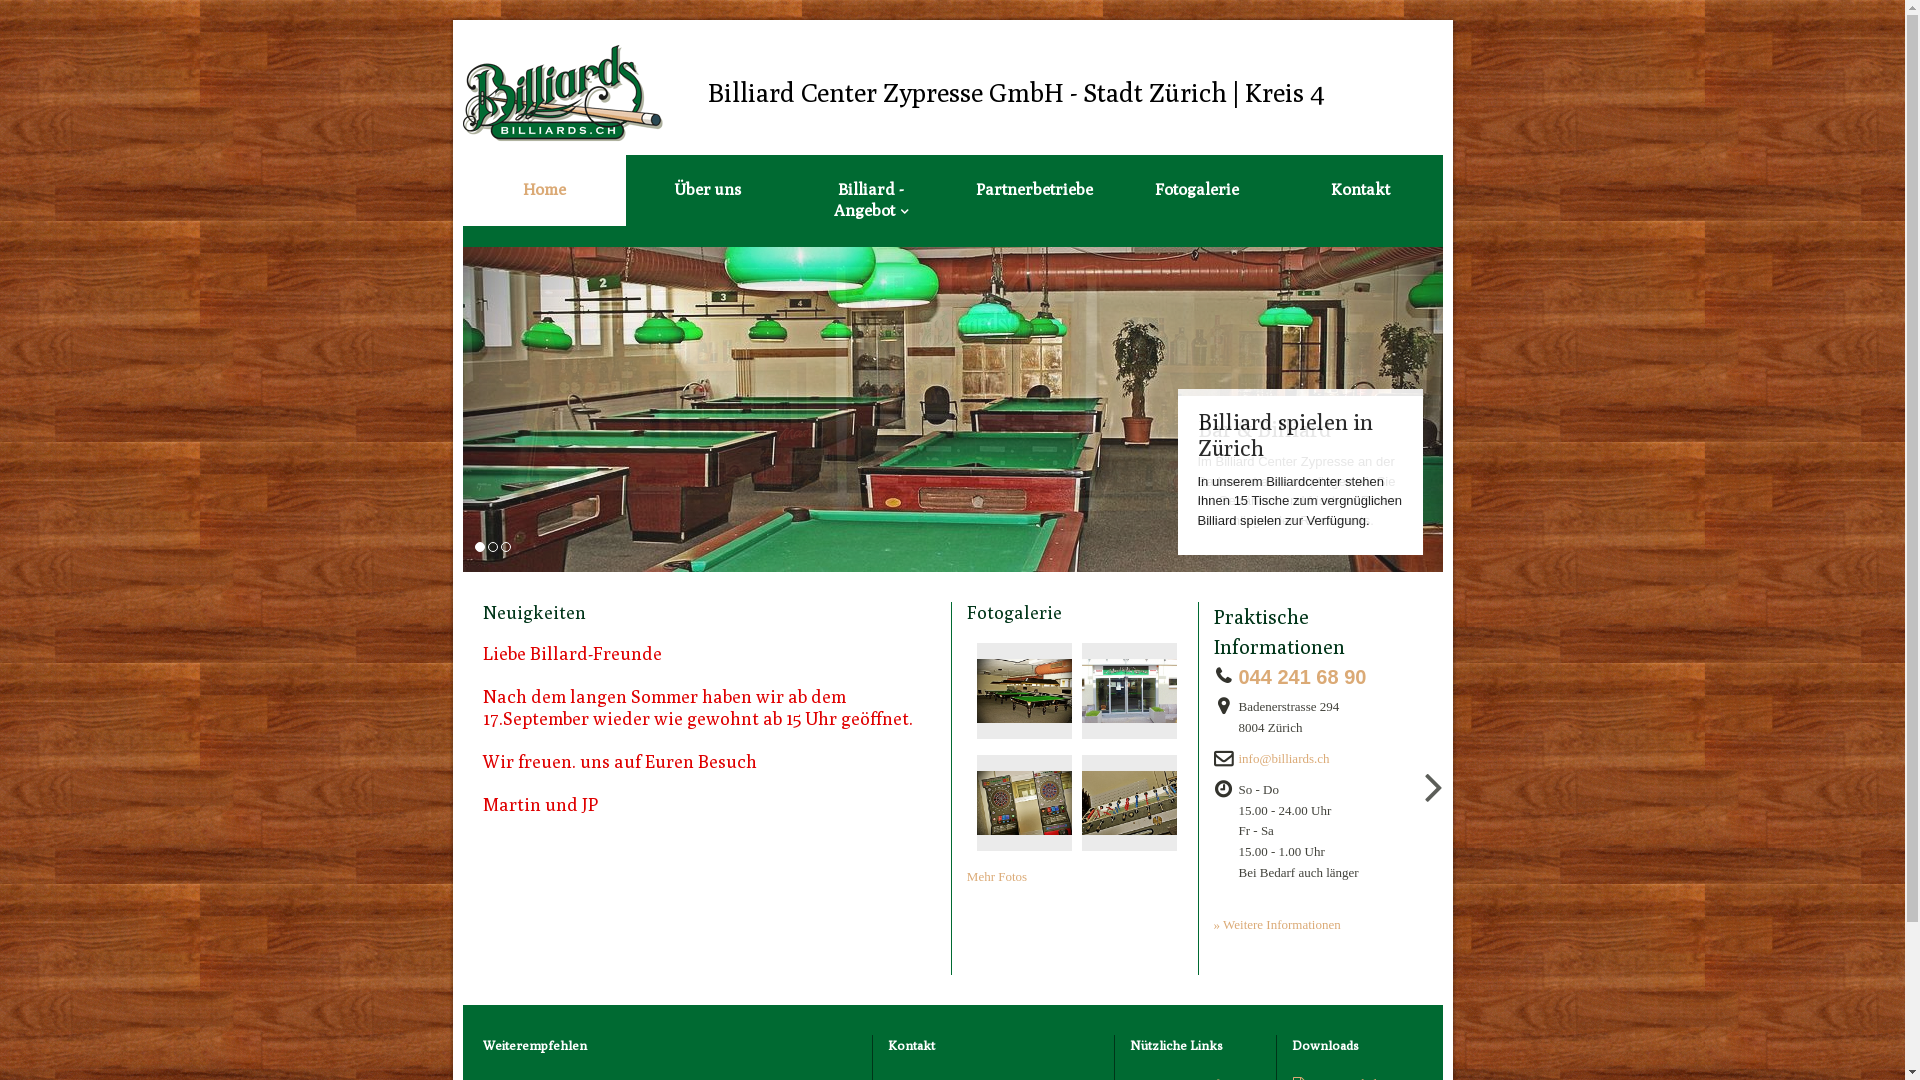 Image resolution: width=1920 pixels, height=1080 pixels. I want to click on info@billiards.ch, so click(1290, 759).